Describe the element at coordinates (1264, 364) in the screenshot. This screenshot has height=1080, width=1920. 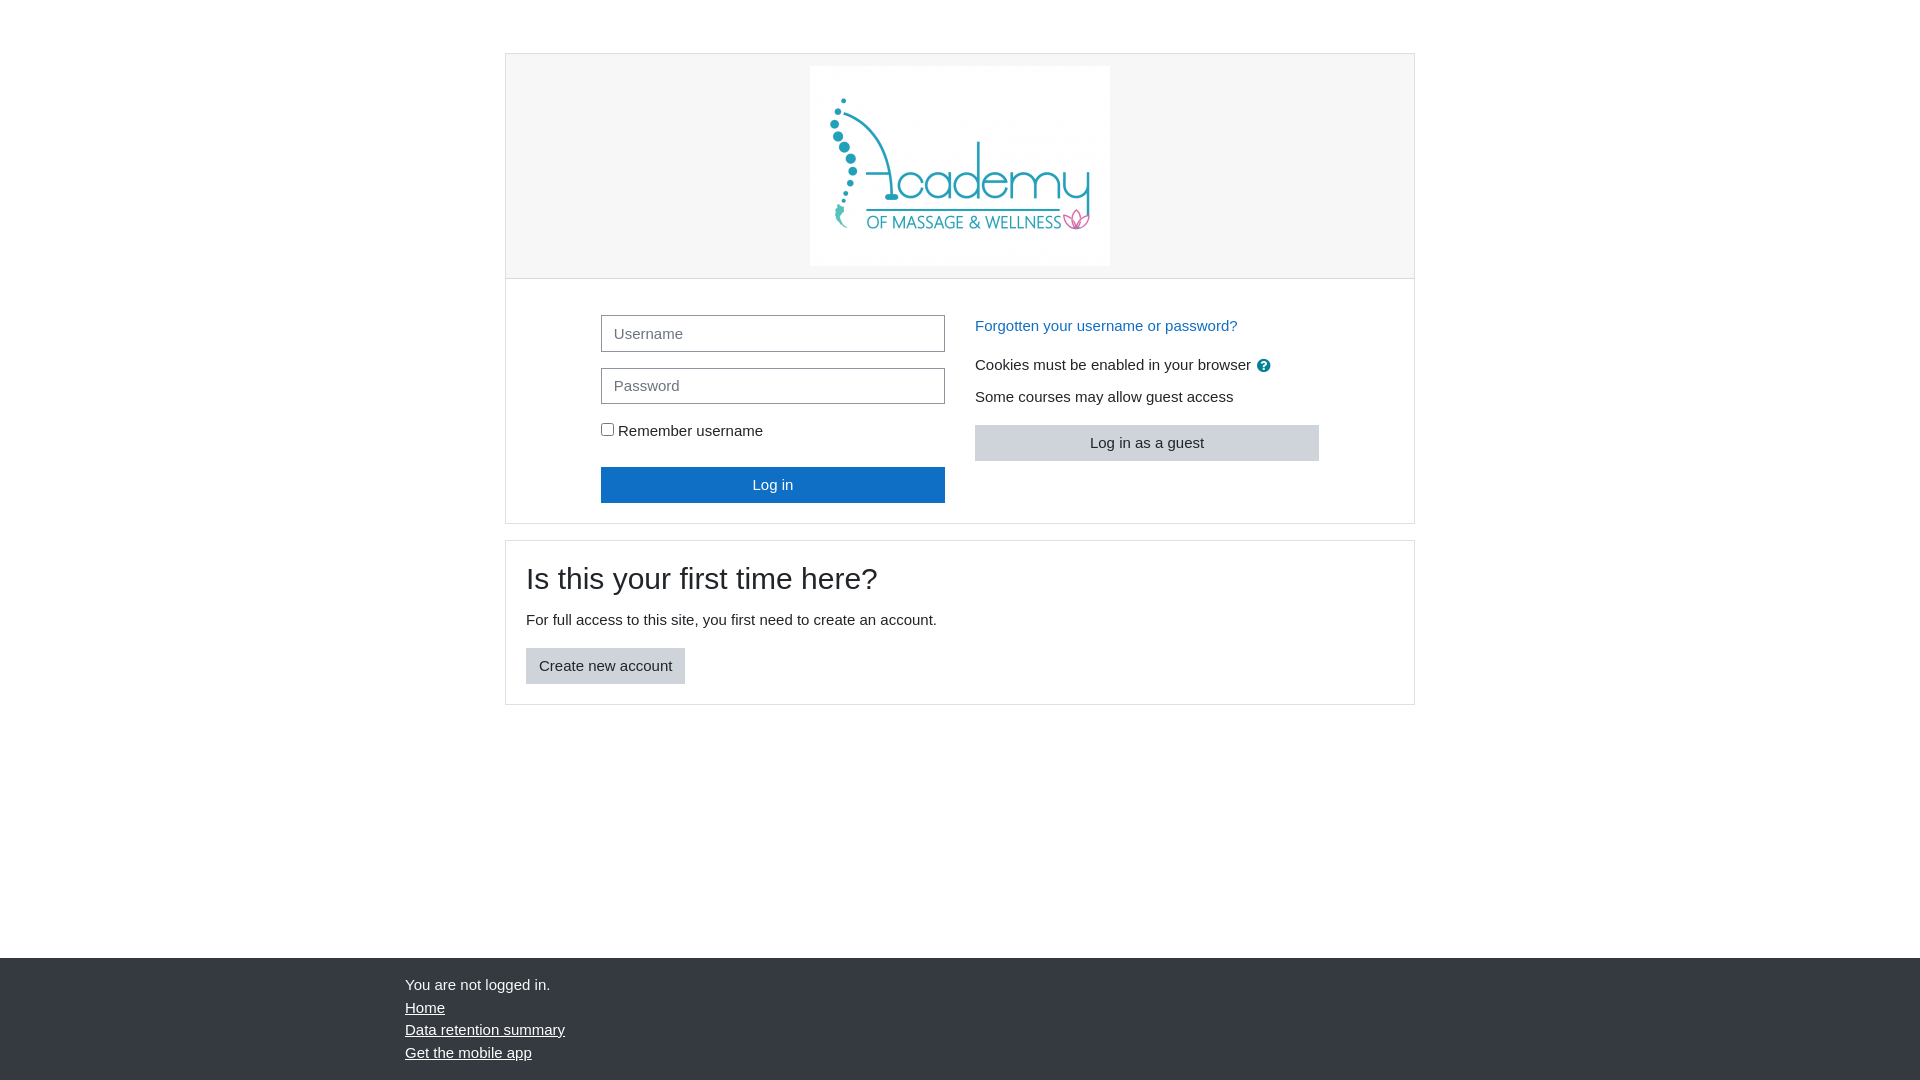
I see `Help with Cookies must be enabled in your browser` at that location.